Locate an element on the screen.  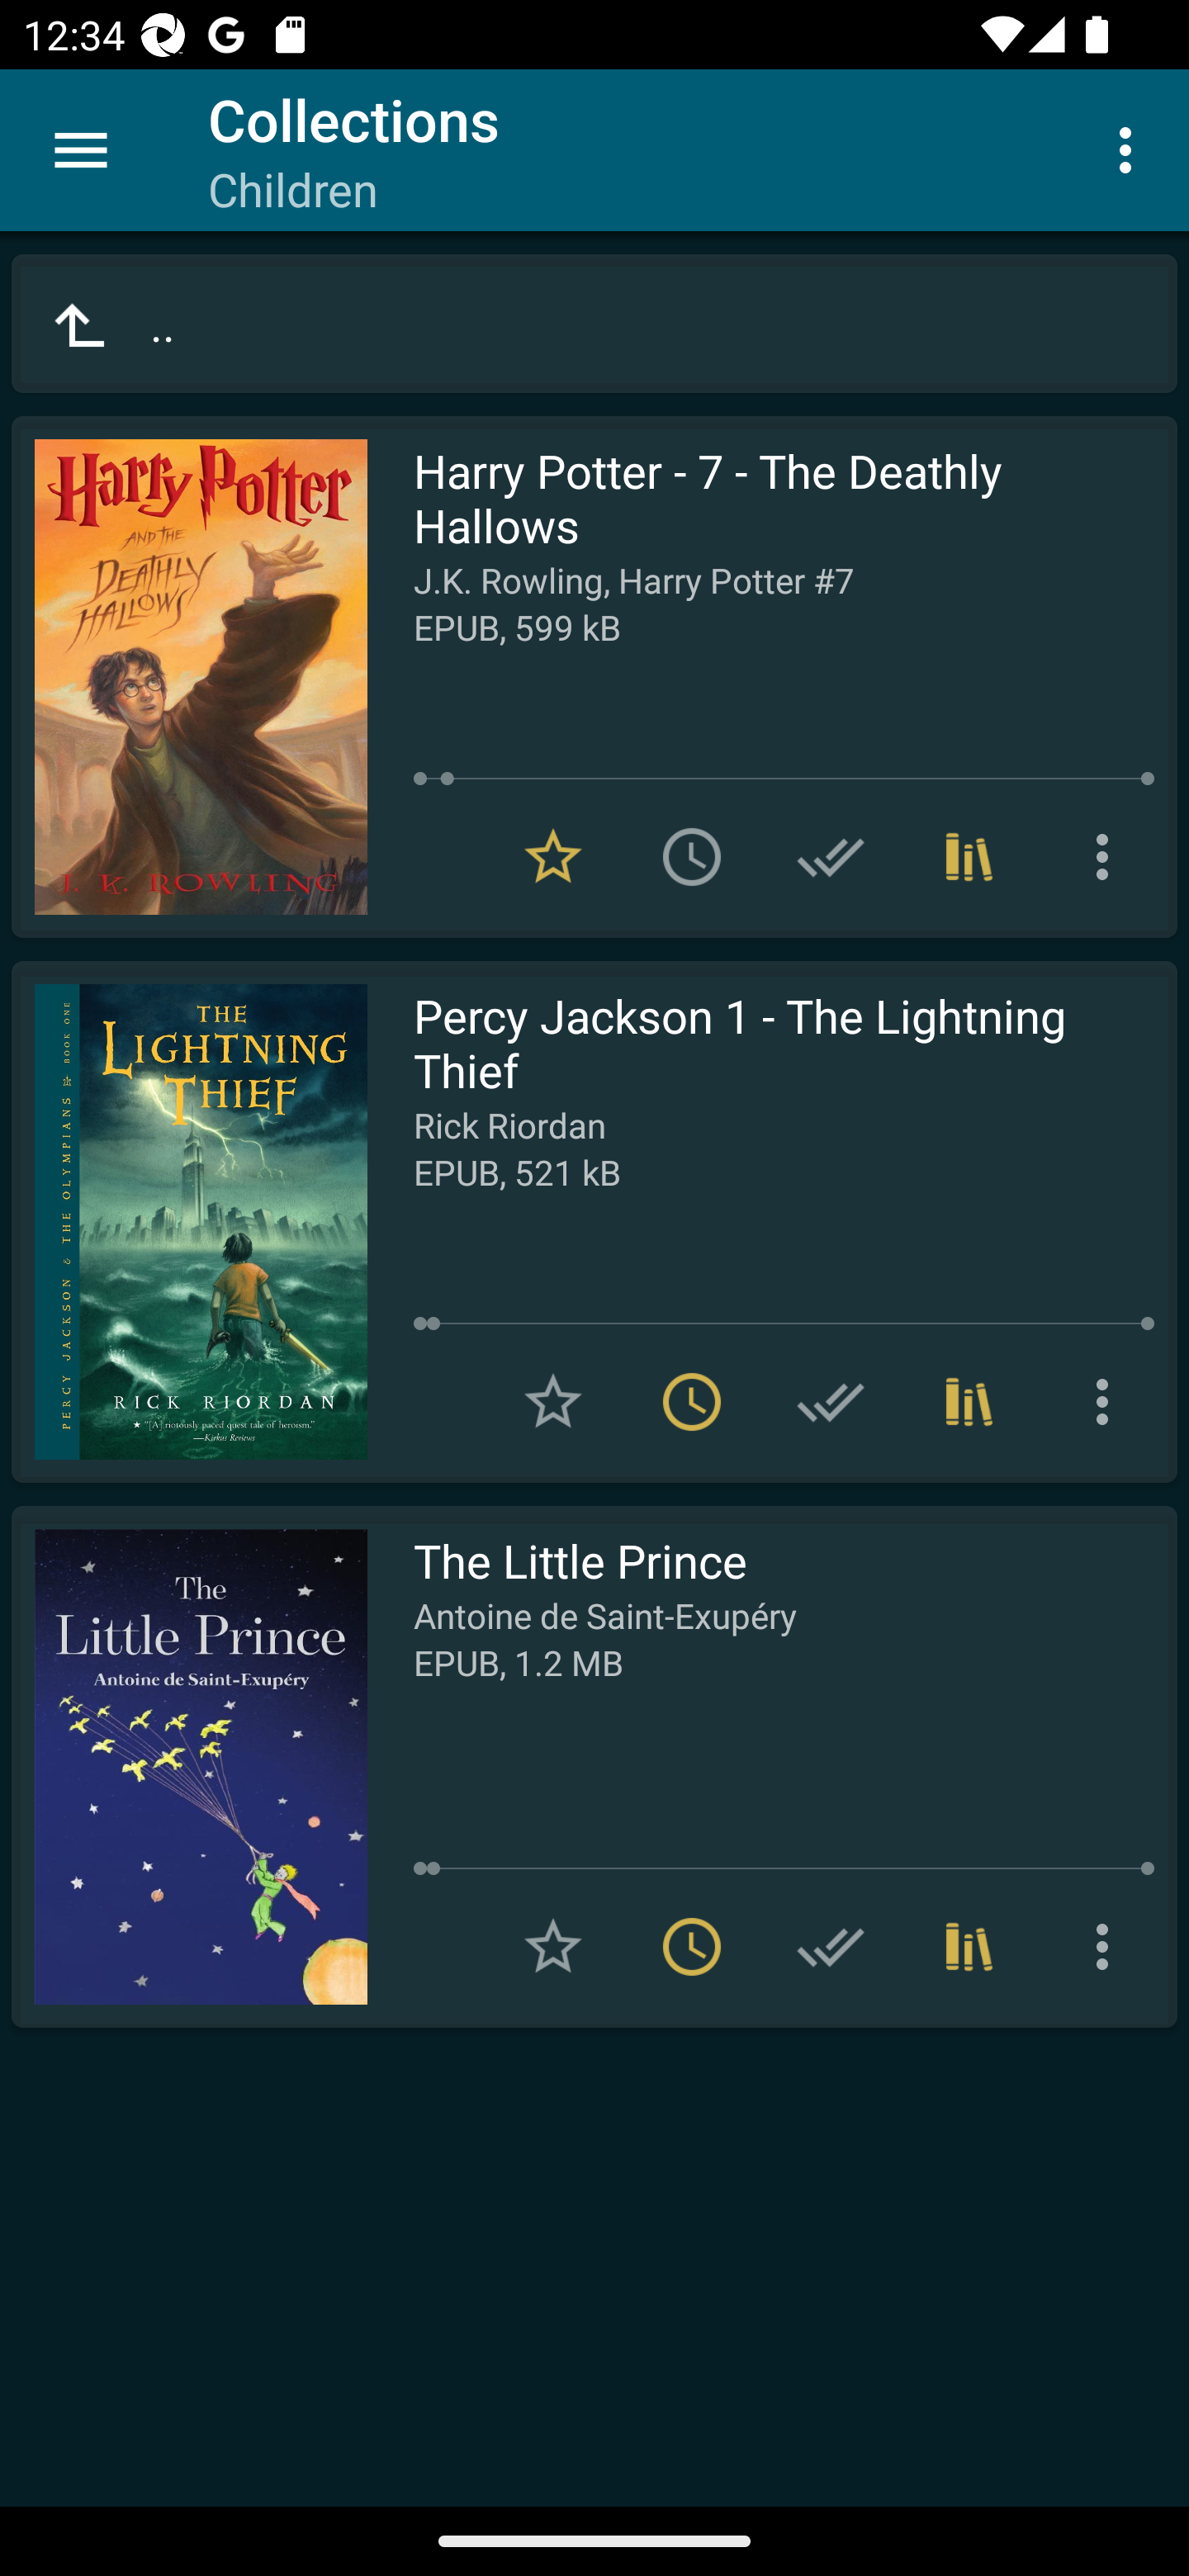
Add to Favorites is located at coordinates (553, 1947).